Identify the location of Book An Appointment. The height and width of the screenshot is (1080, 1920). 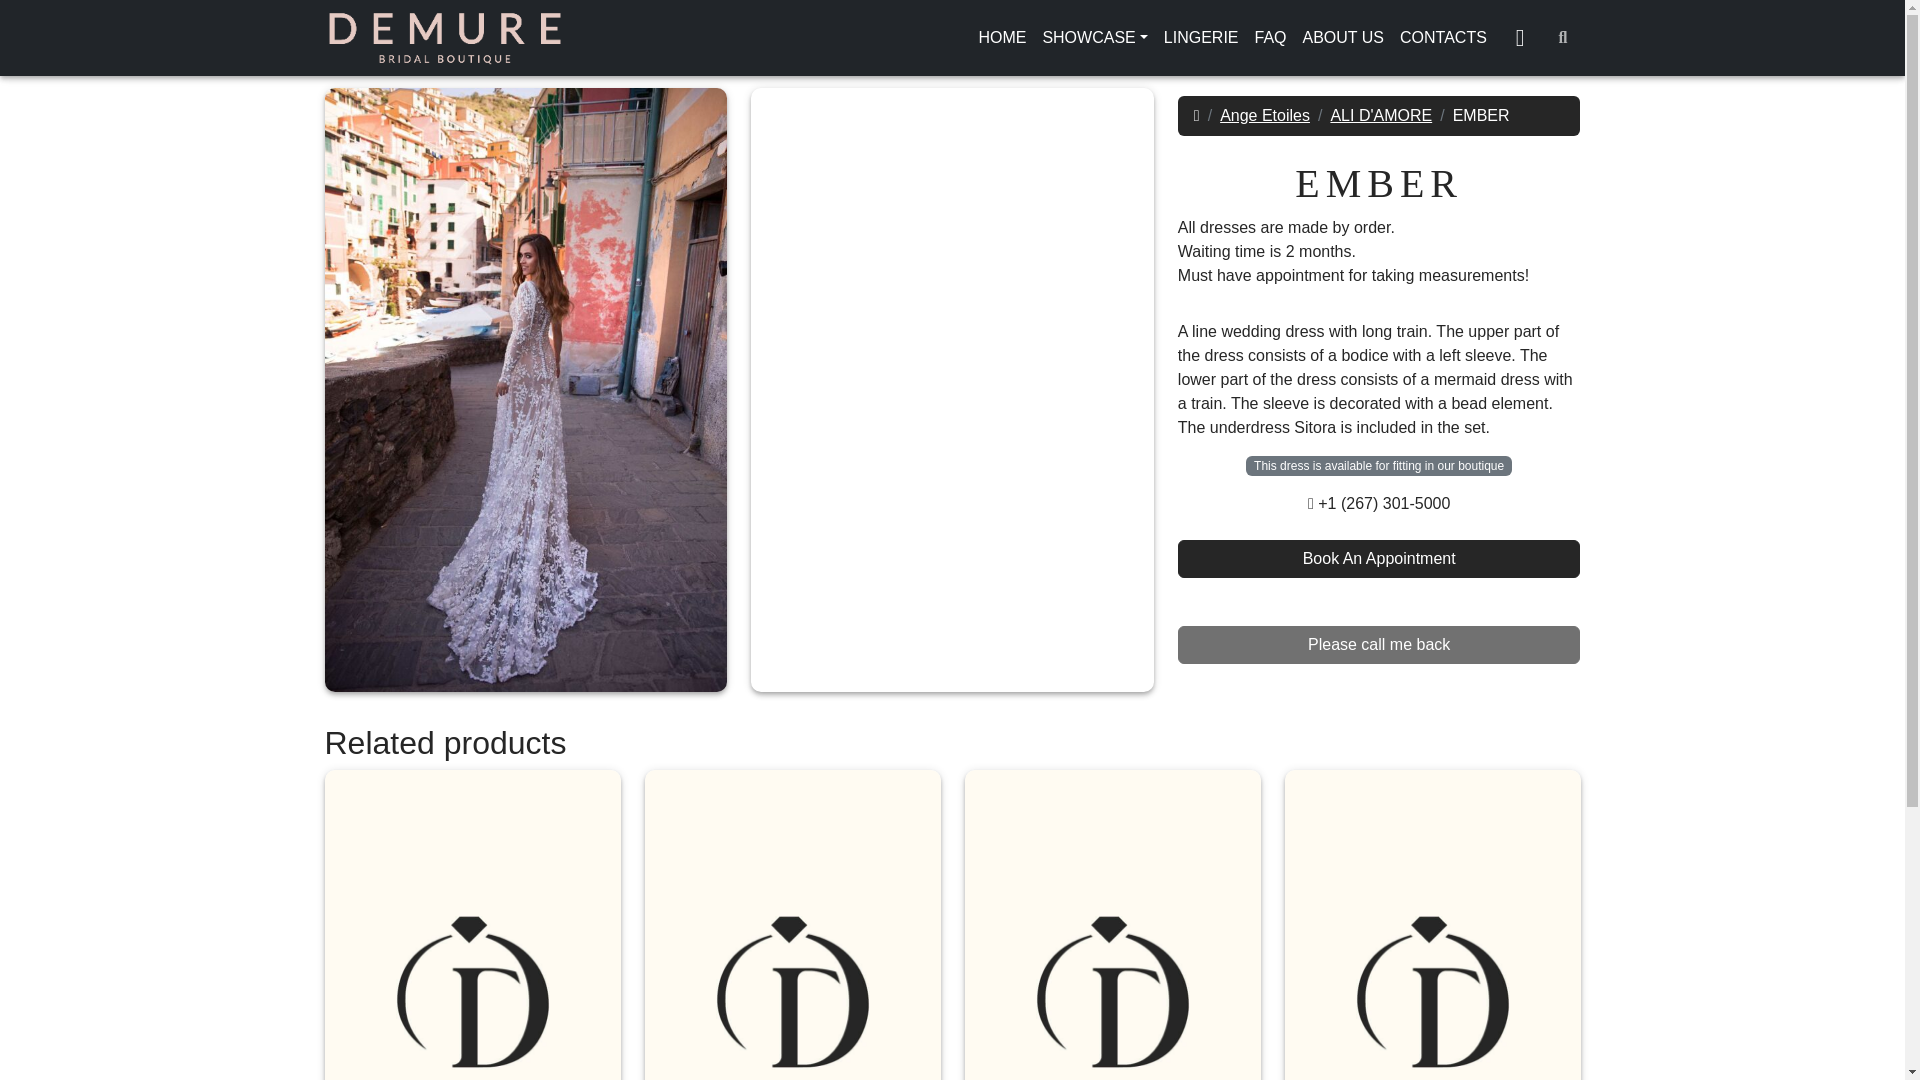
(1379, 116).